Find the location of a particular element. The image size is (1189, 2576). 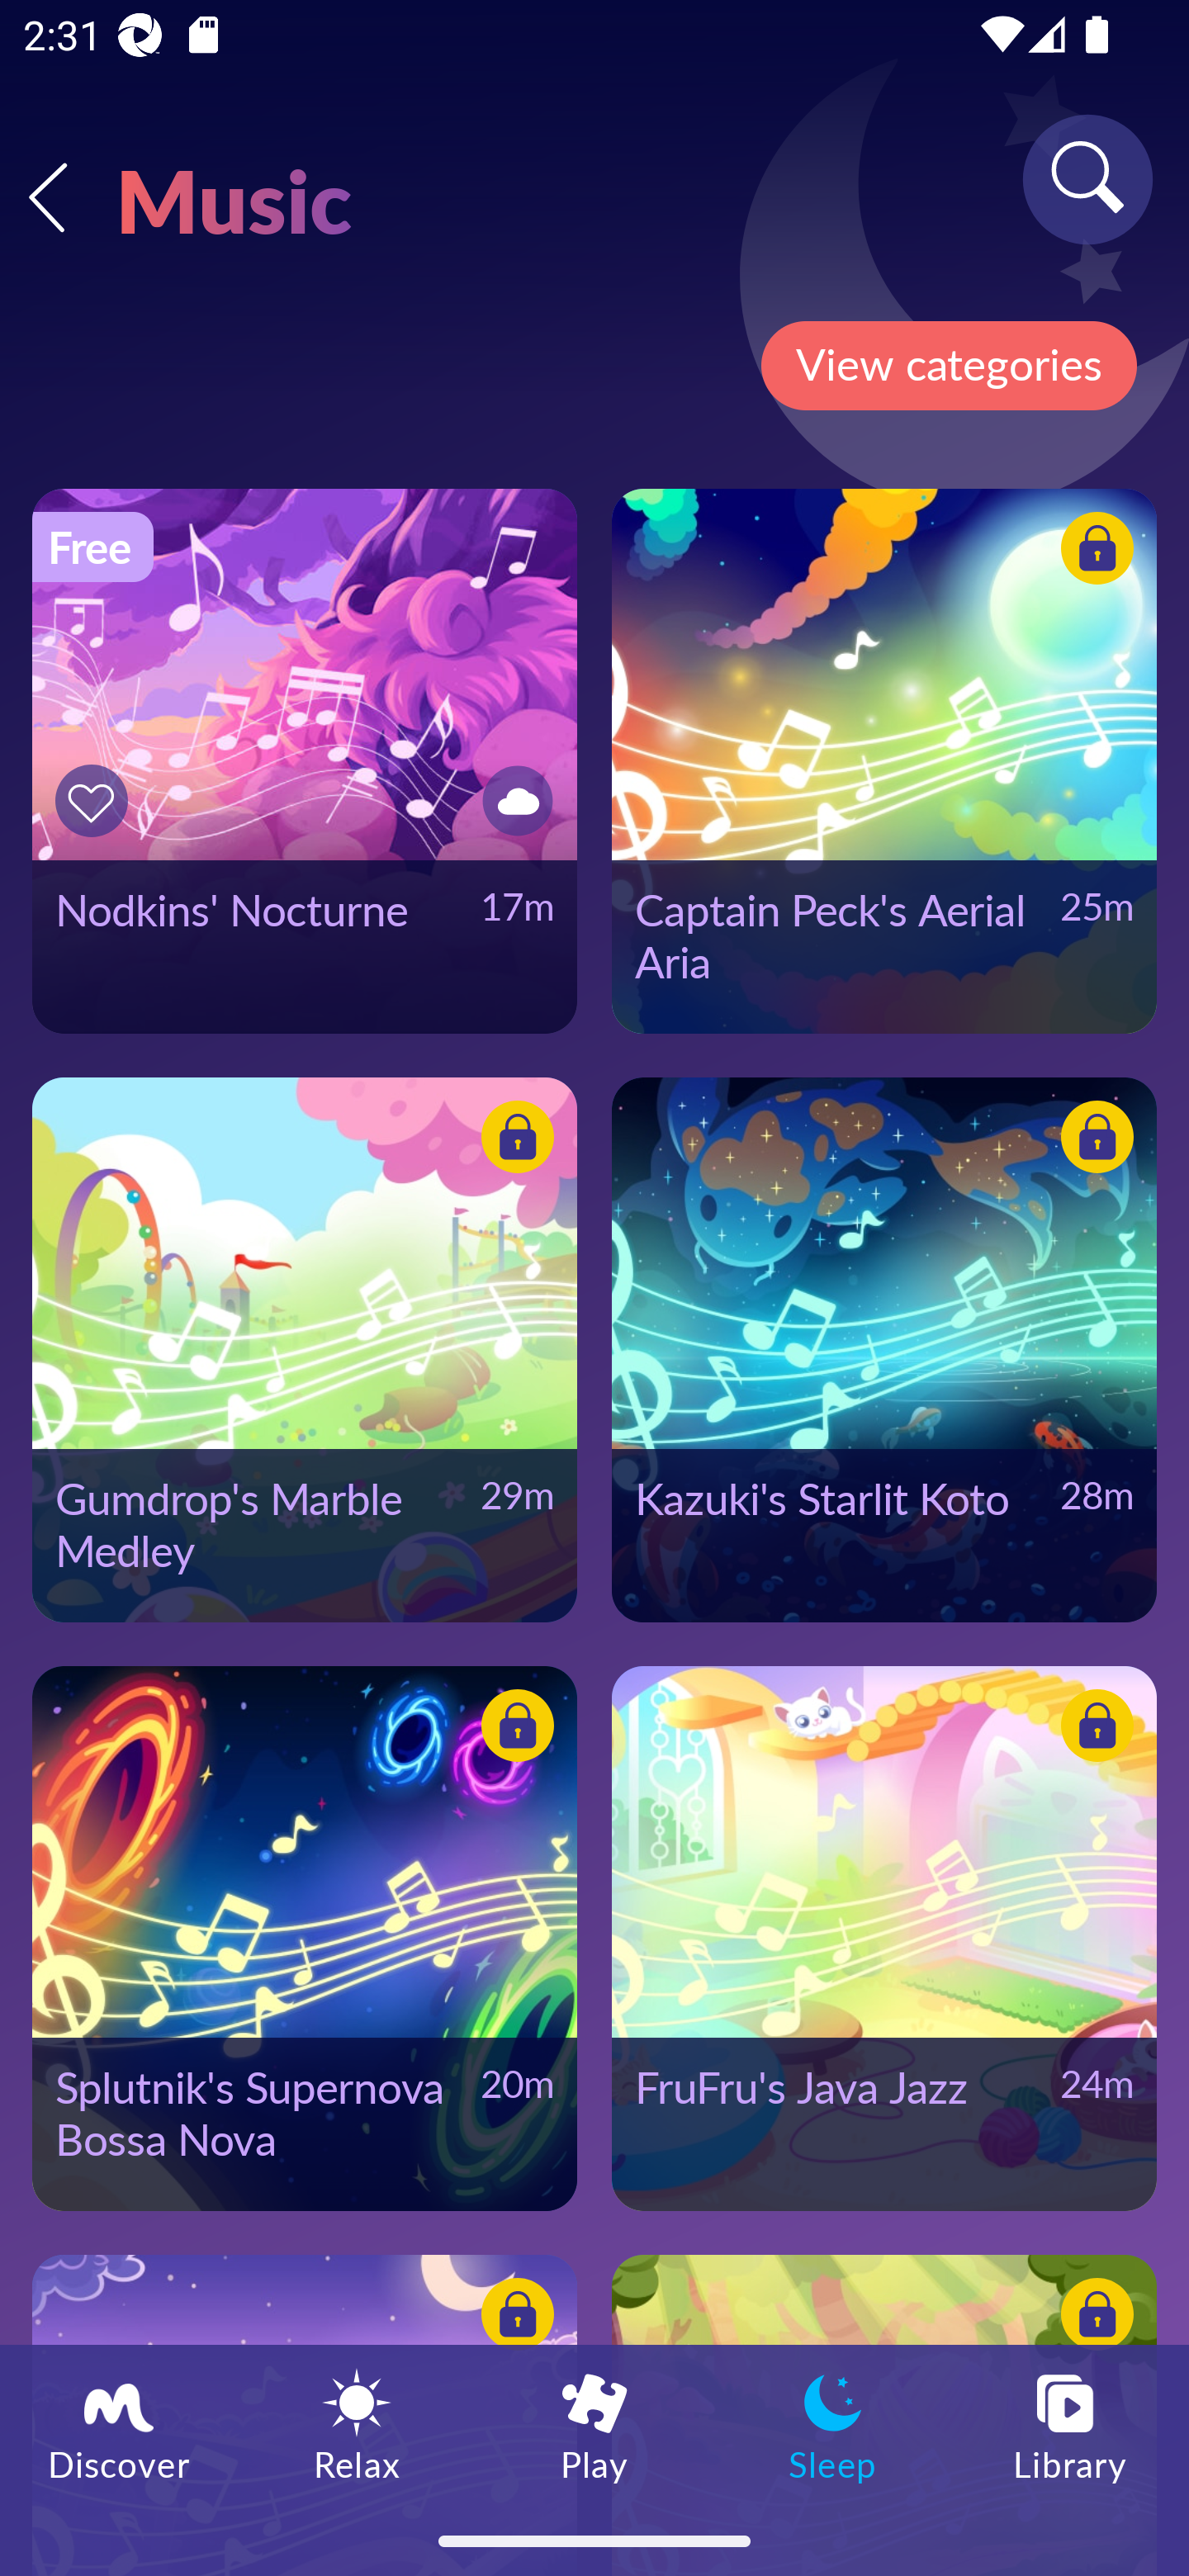

View categories is located at coordinates (948, 366).